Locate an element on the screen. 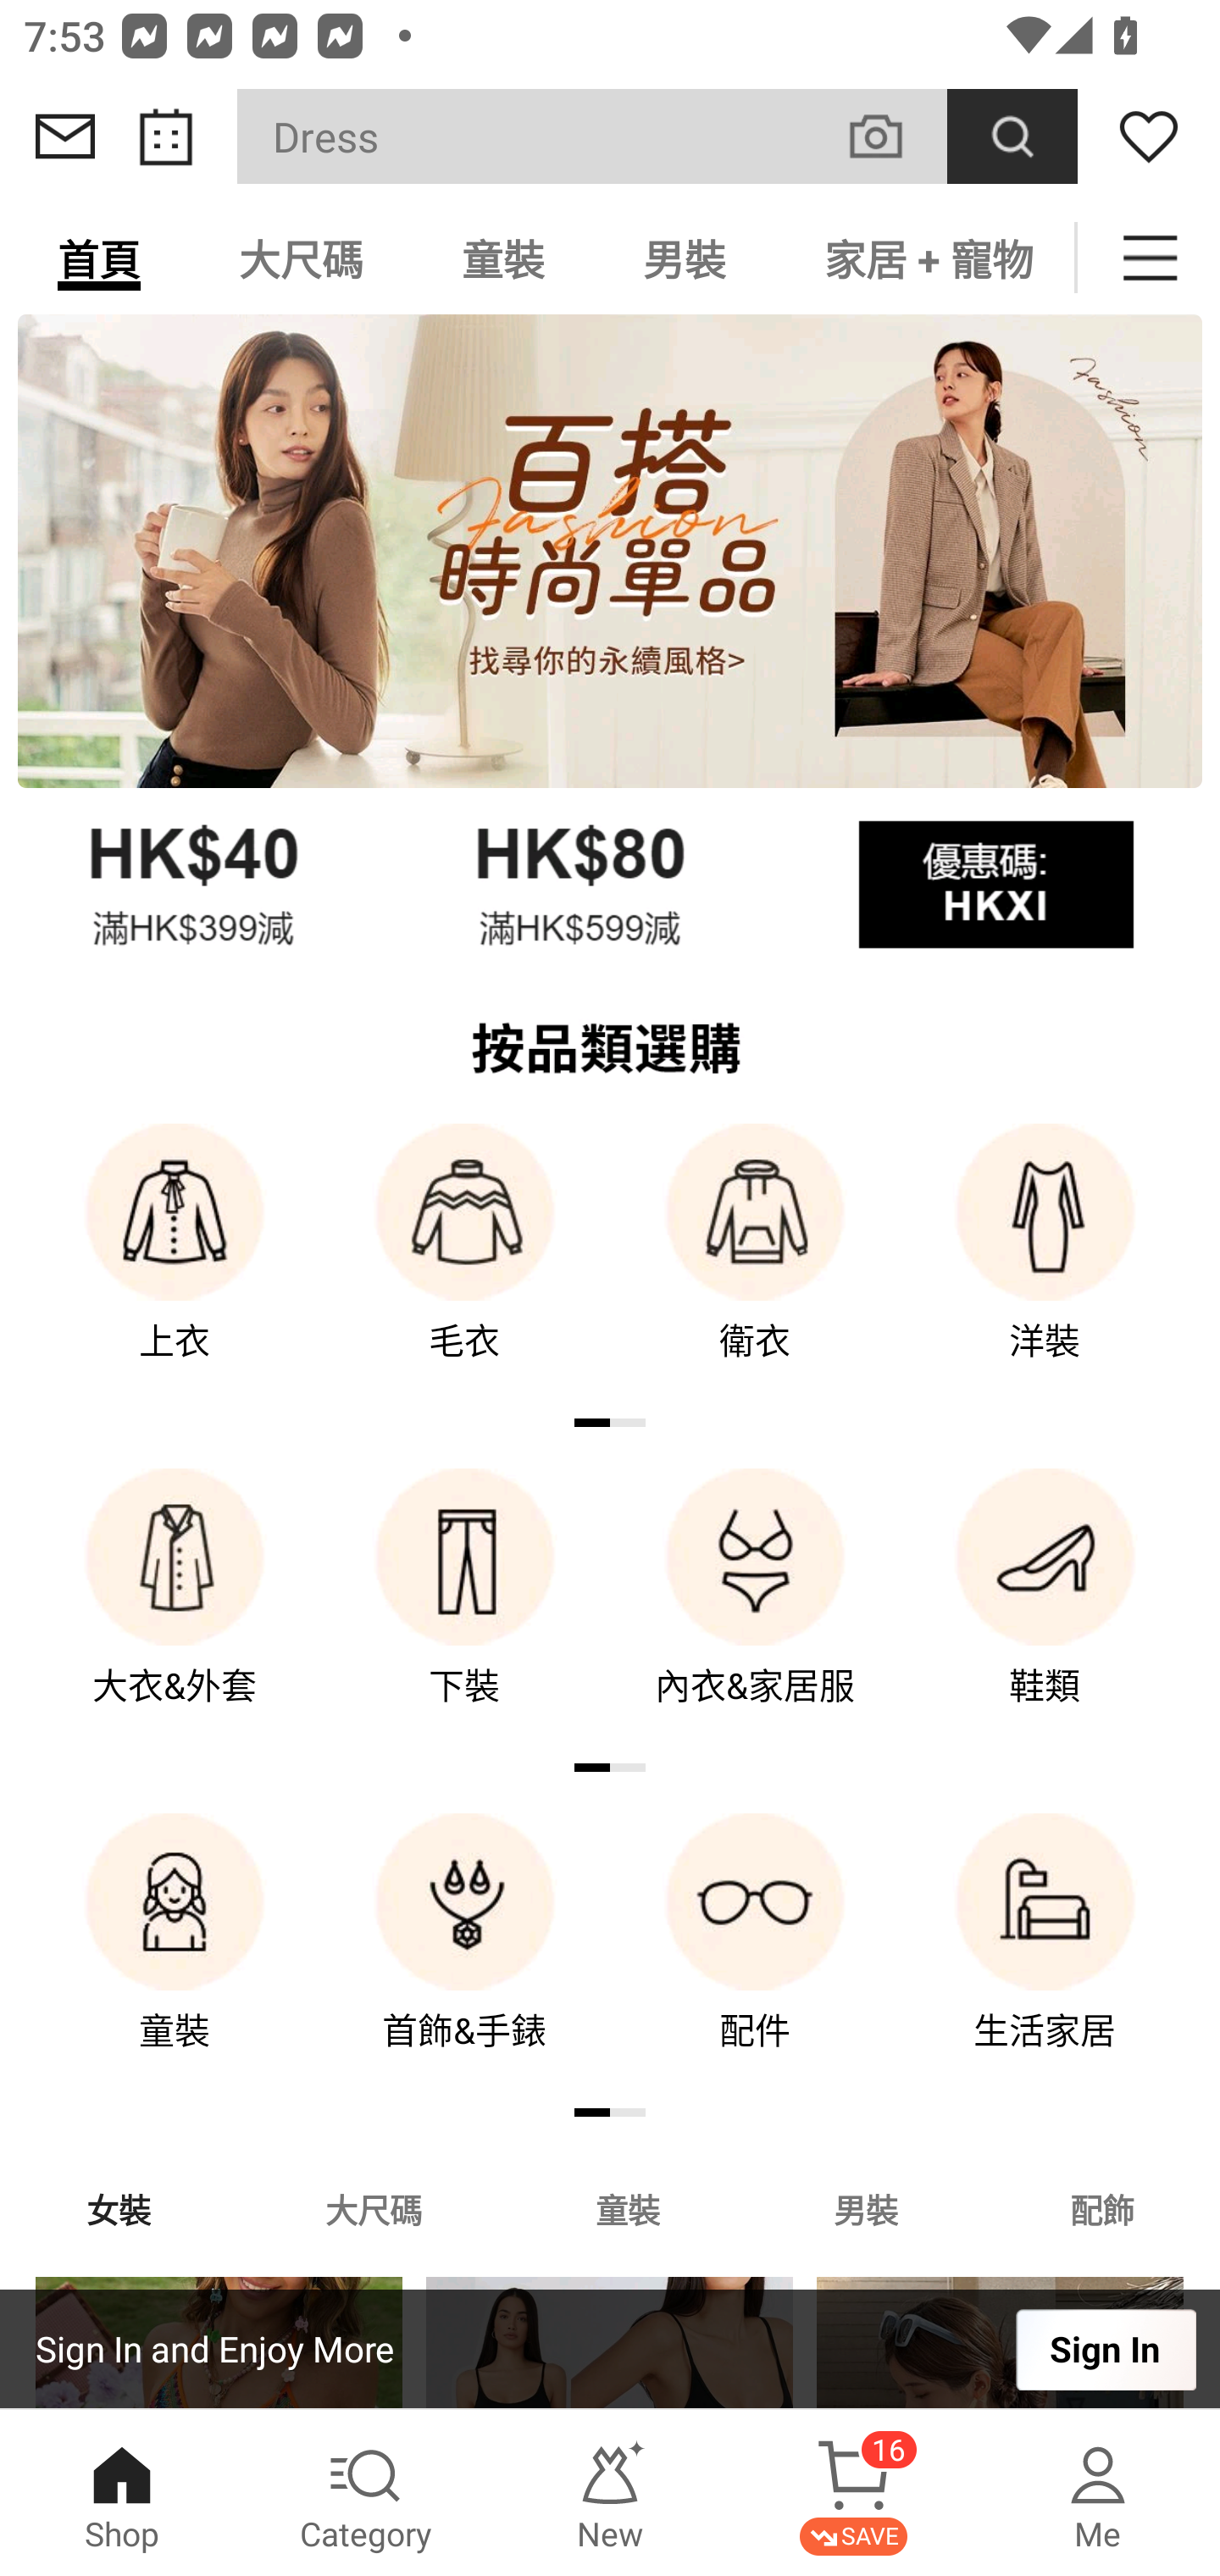 The image size is (1220, 2576). 毛衣 is located at coordinates (464, 1264).